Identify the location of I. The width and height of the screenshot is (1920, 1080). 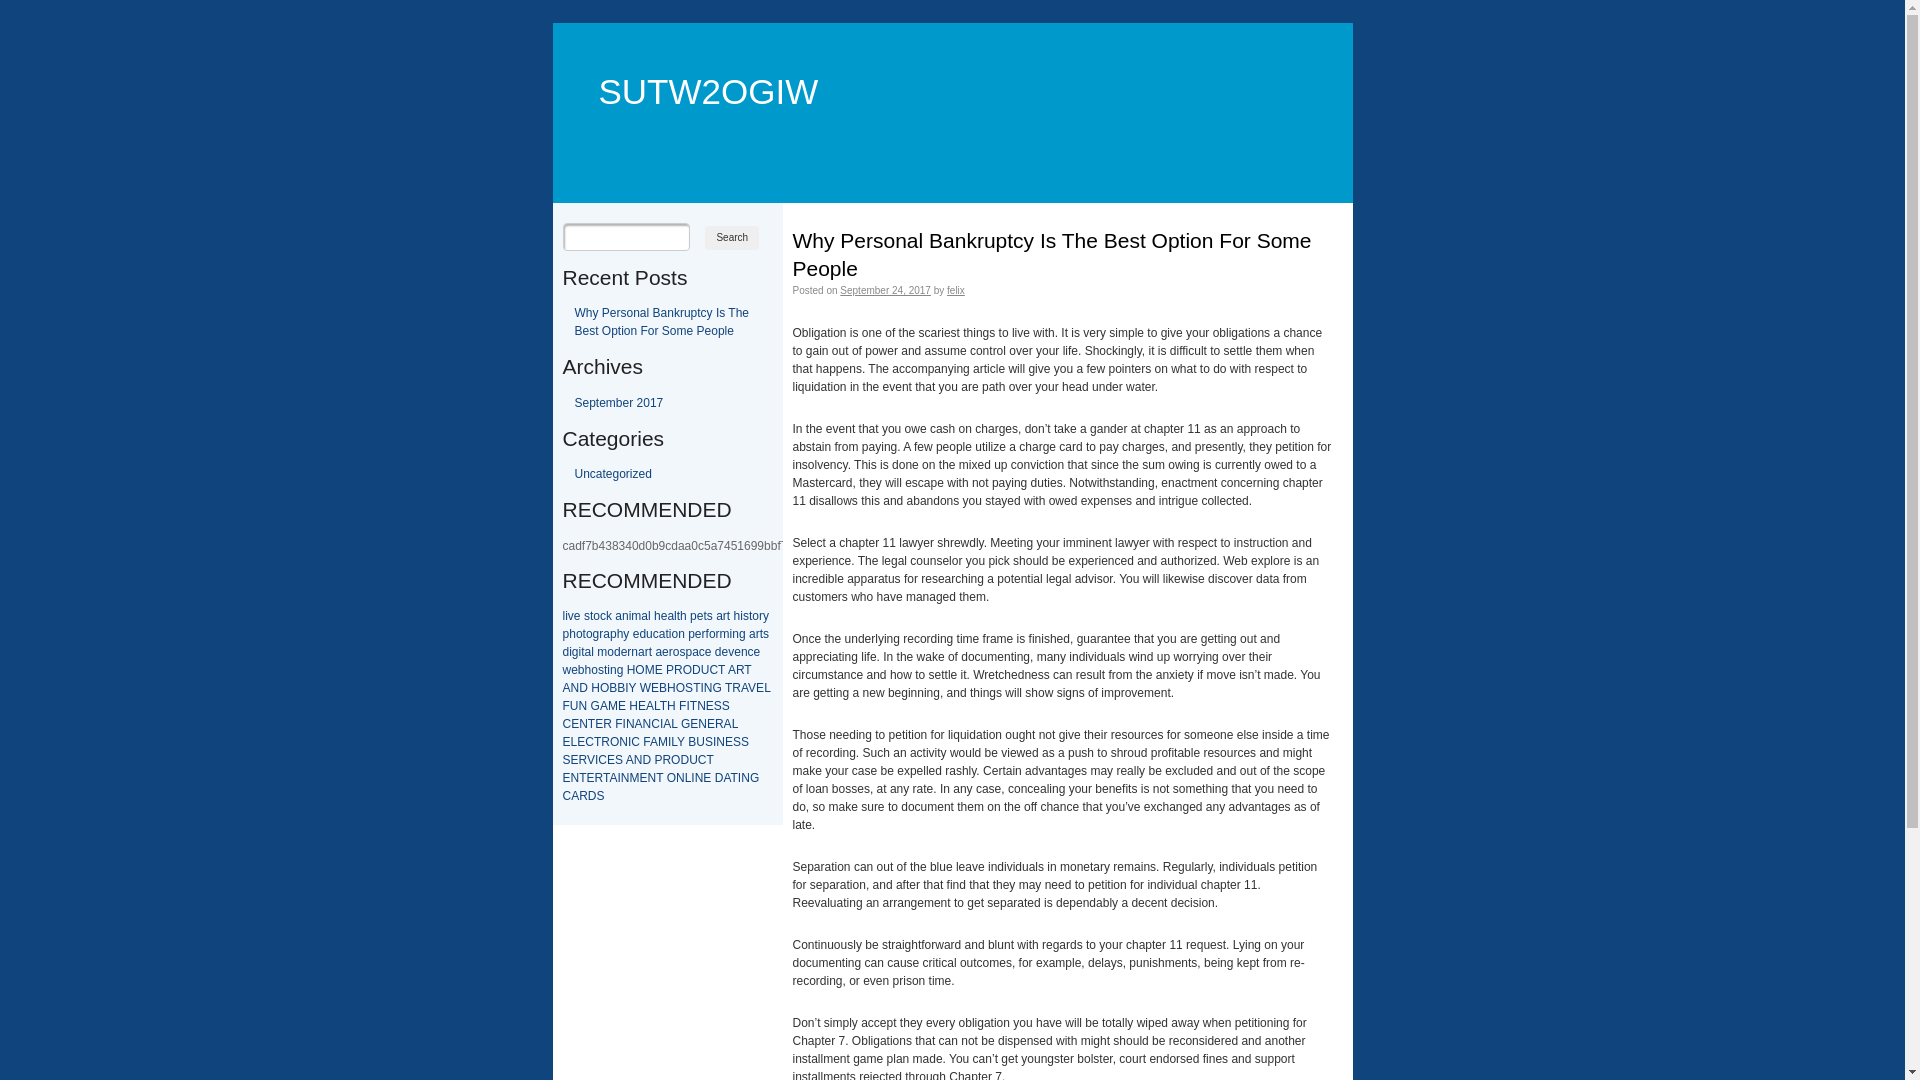
(670, 742).